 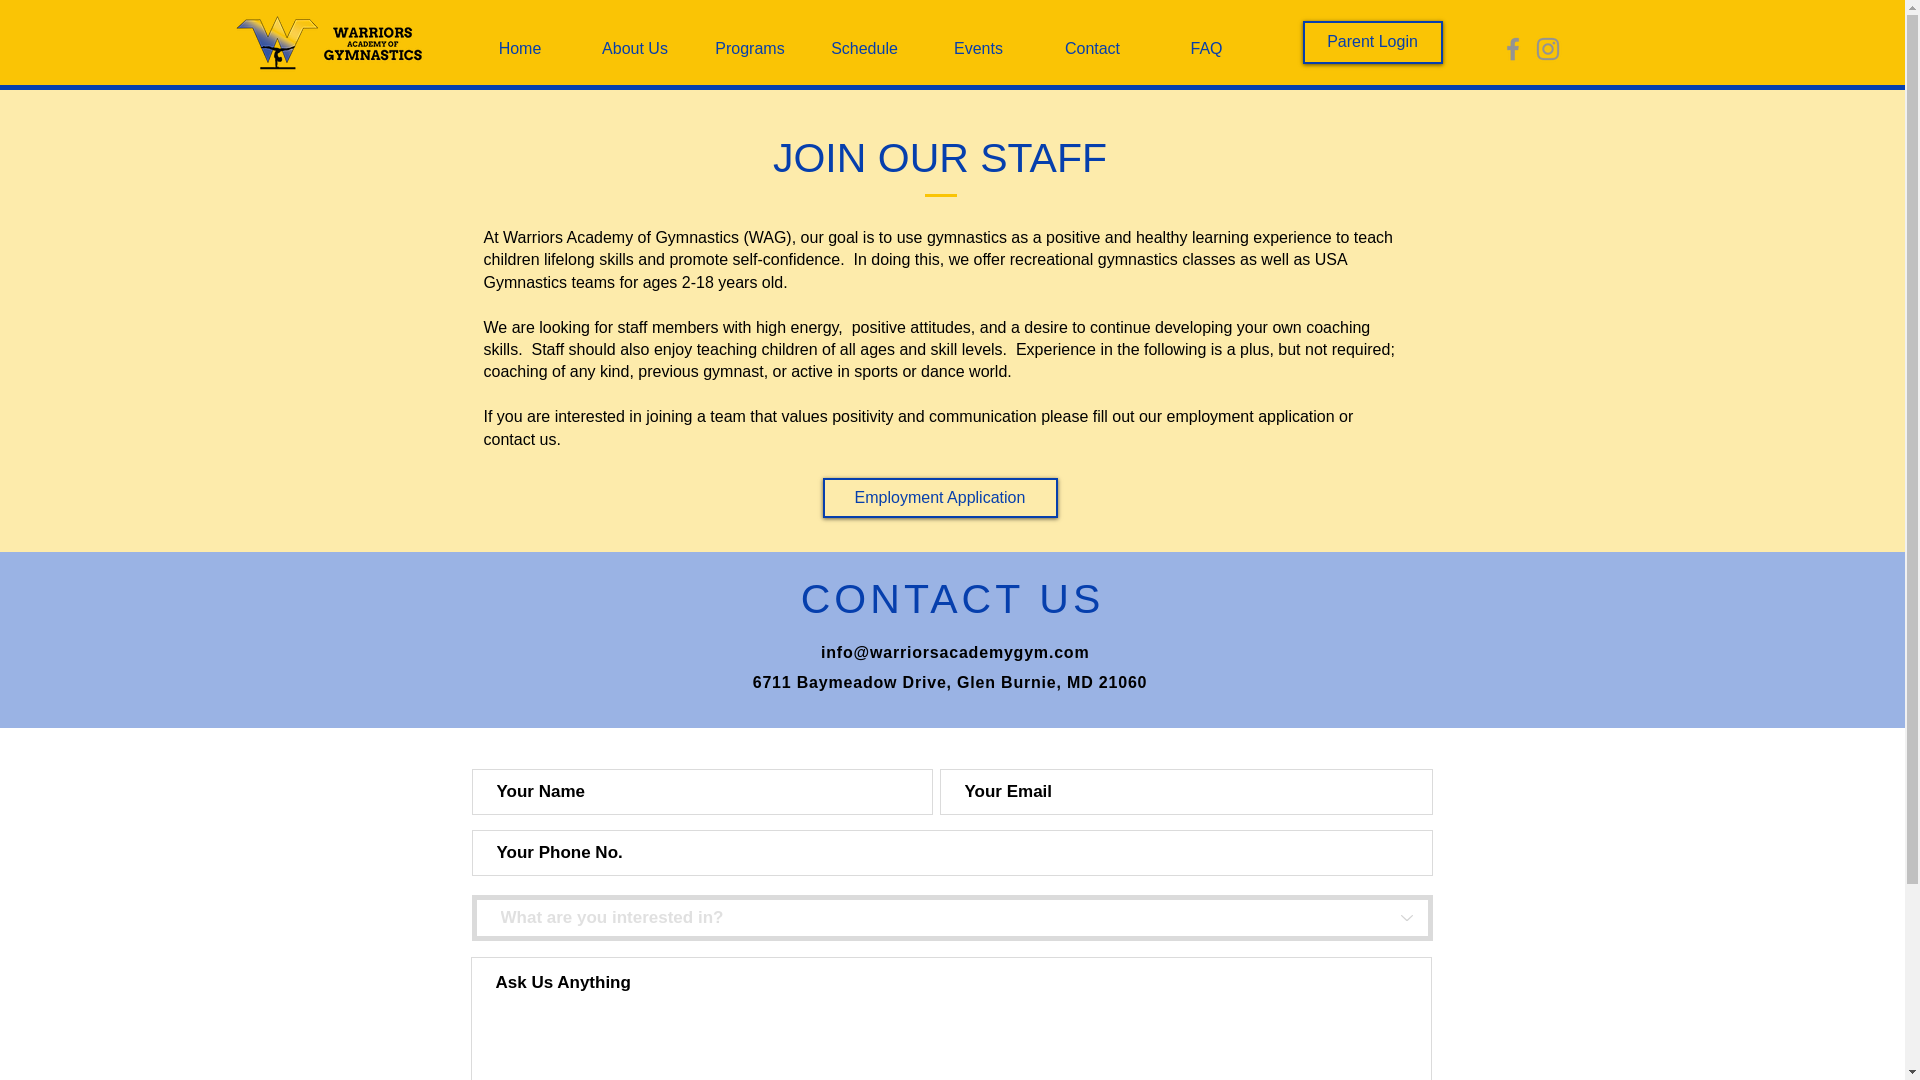 I want to click on Home, so click(x=520, y=48).